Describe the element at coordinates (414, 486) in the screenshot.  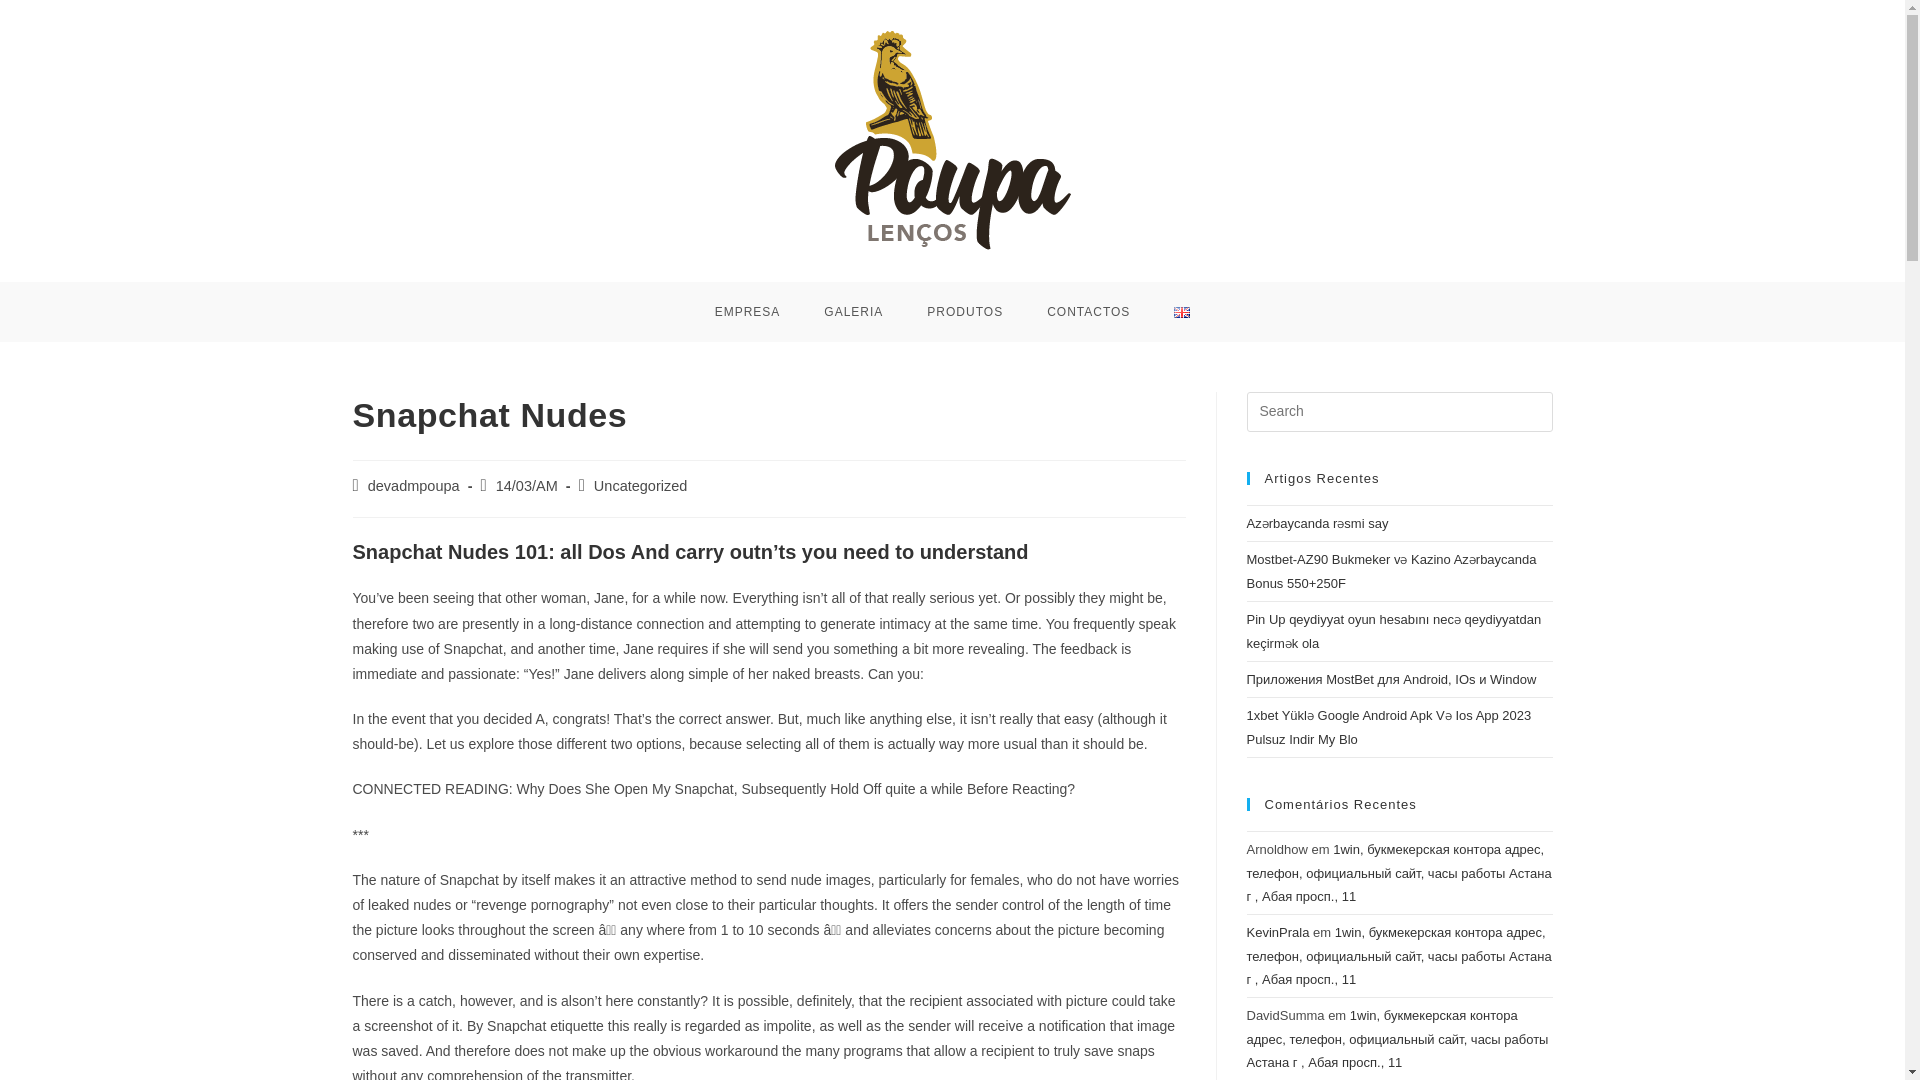
I see `Artigos de devadmpoupa` at that location.